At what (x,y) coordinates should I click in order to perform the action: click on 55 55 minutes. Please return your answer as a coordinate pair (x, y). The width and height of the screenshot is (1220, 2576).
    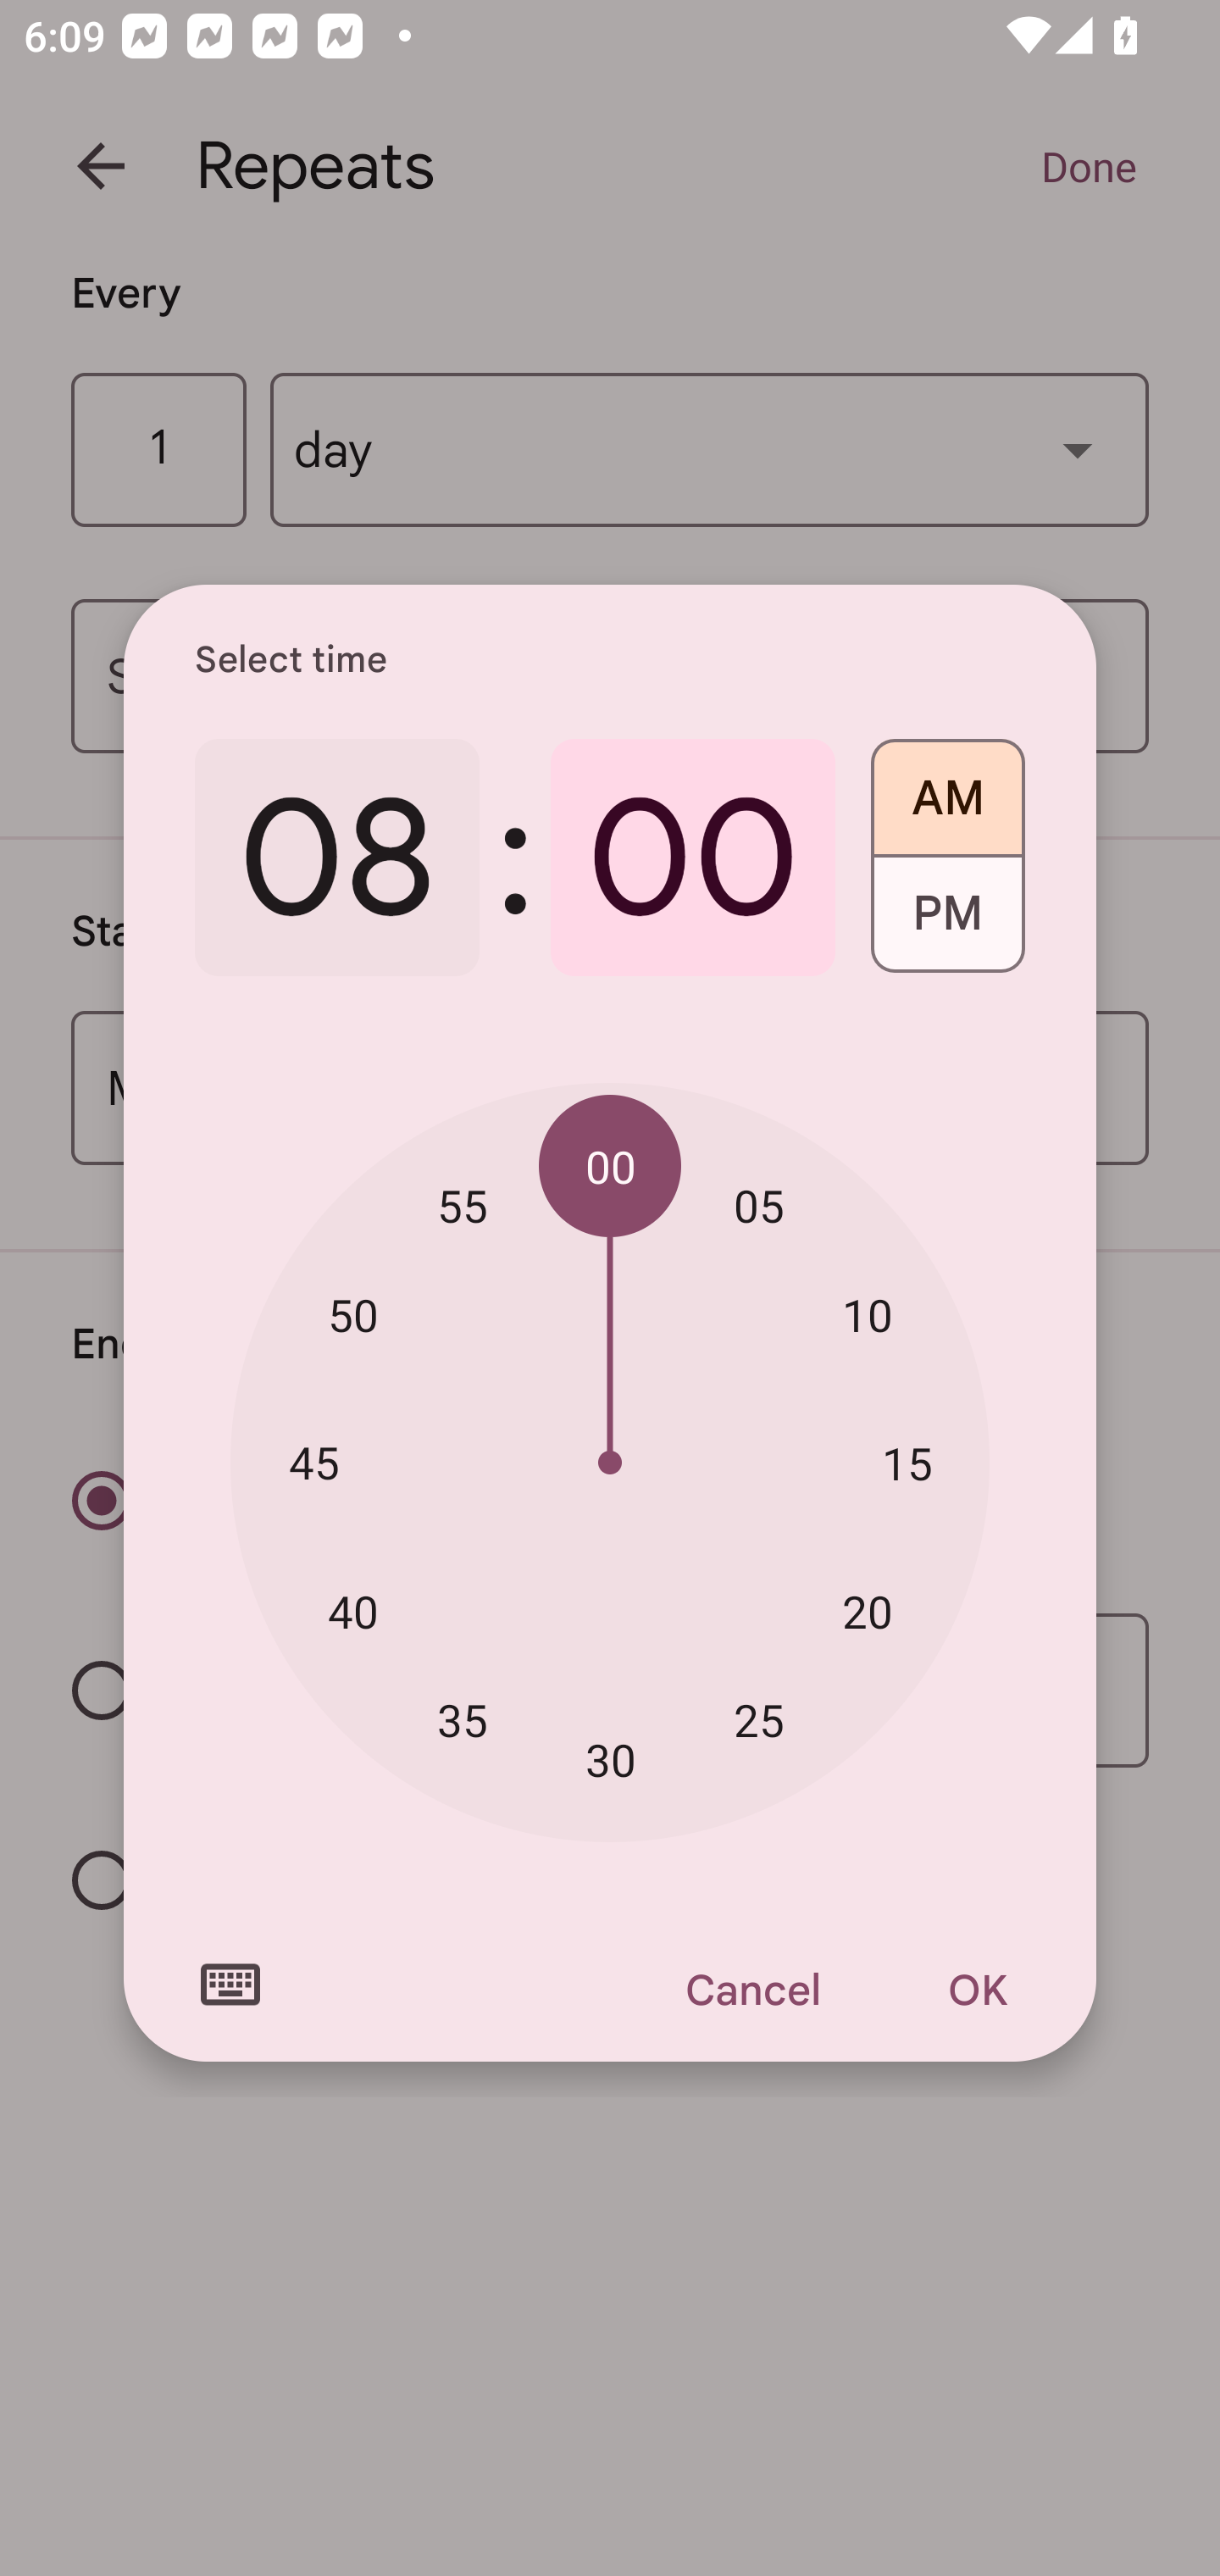
    Looking at the image, I should click on (463, 1205).